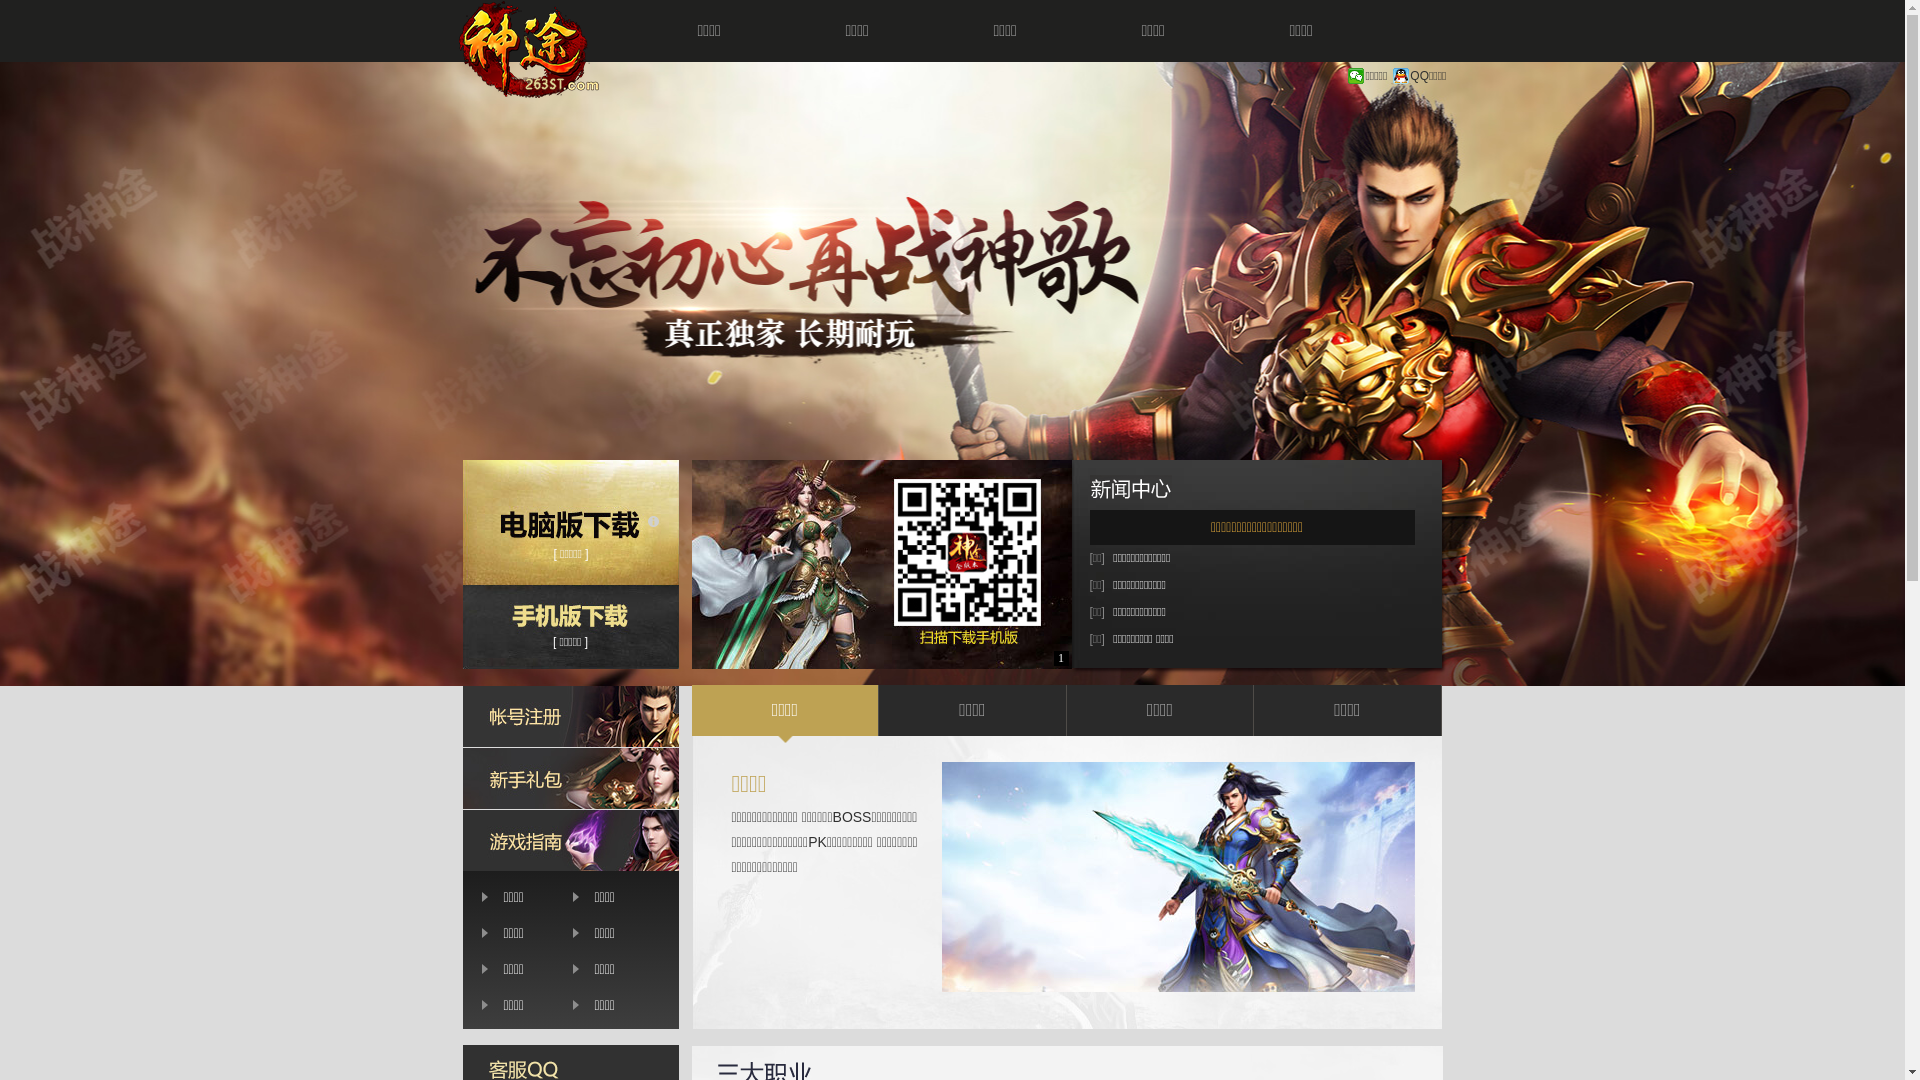  Describe the element at coordinates (1062, 658) in the screenshot. I see `1` at that location.